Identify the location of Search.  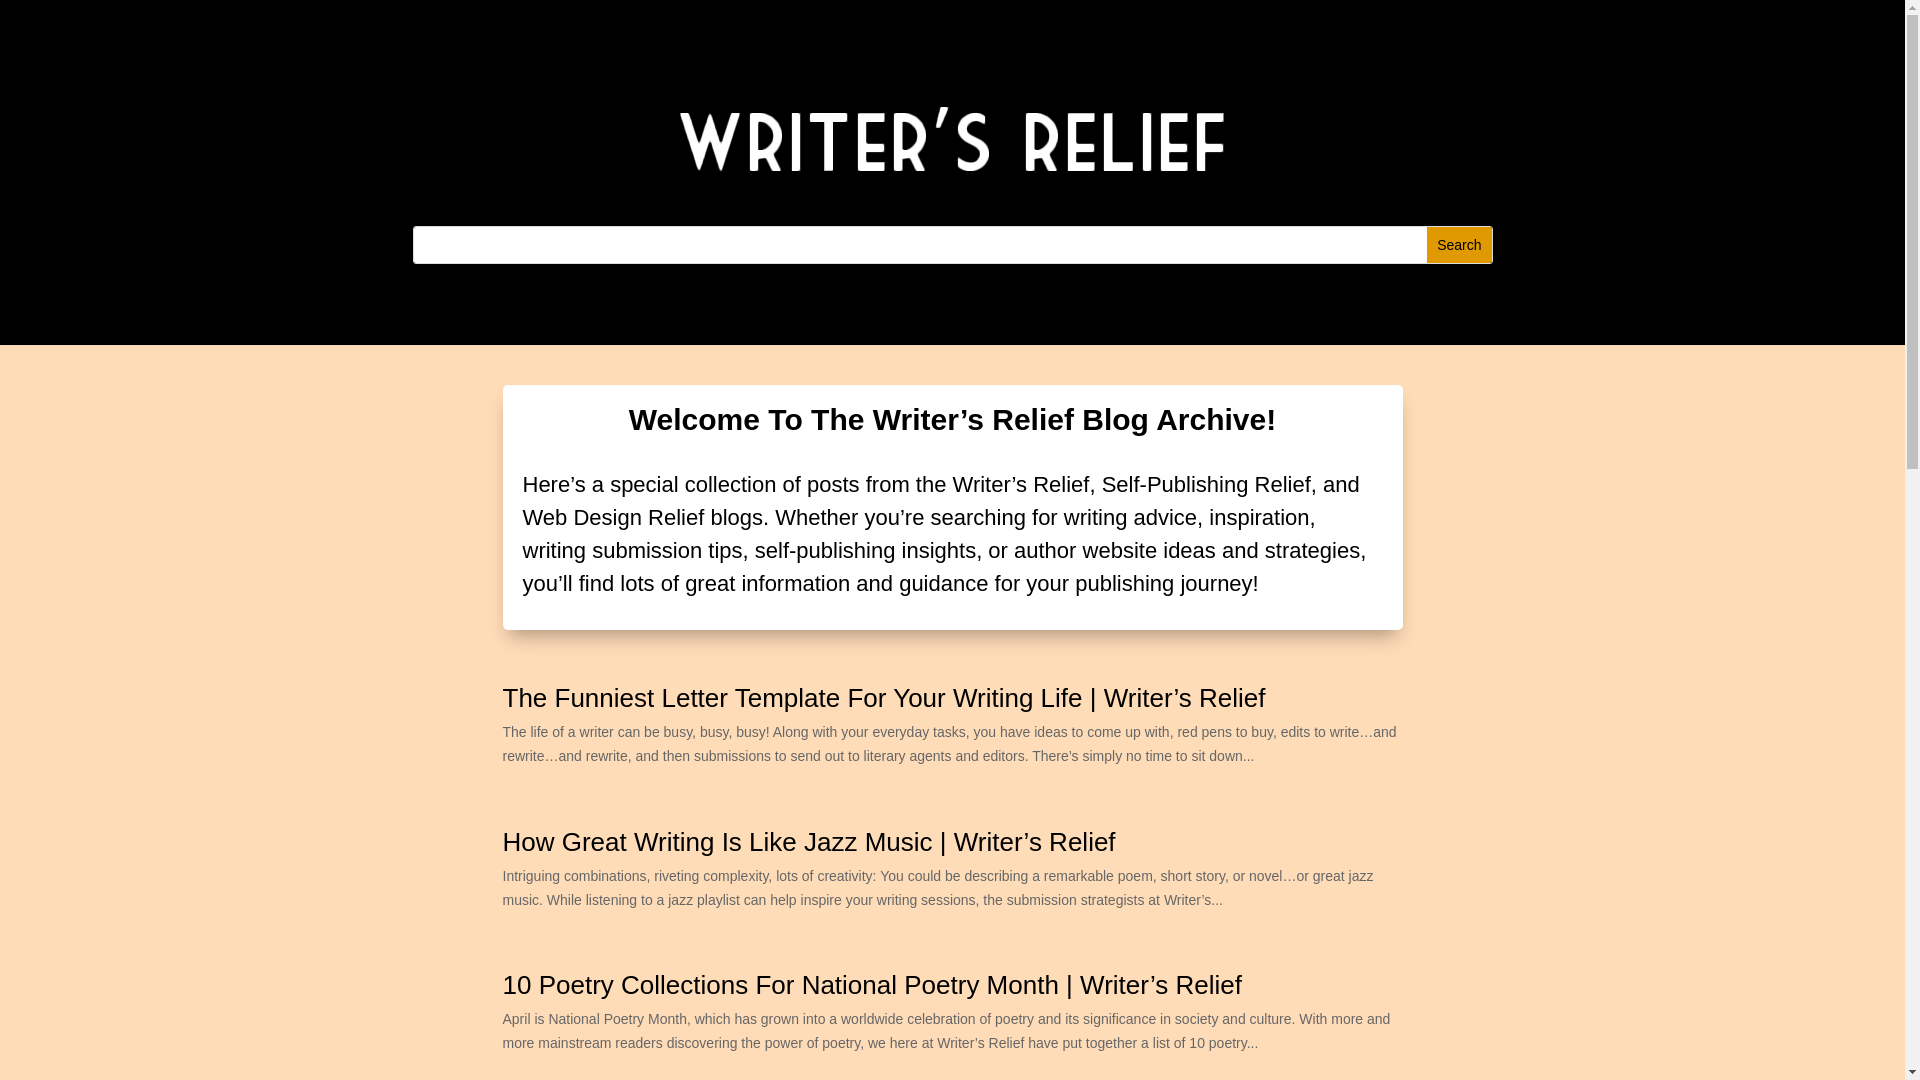
(1458, 244).